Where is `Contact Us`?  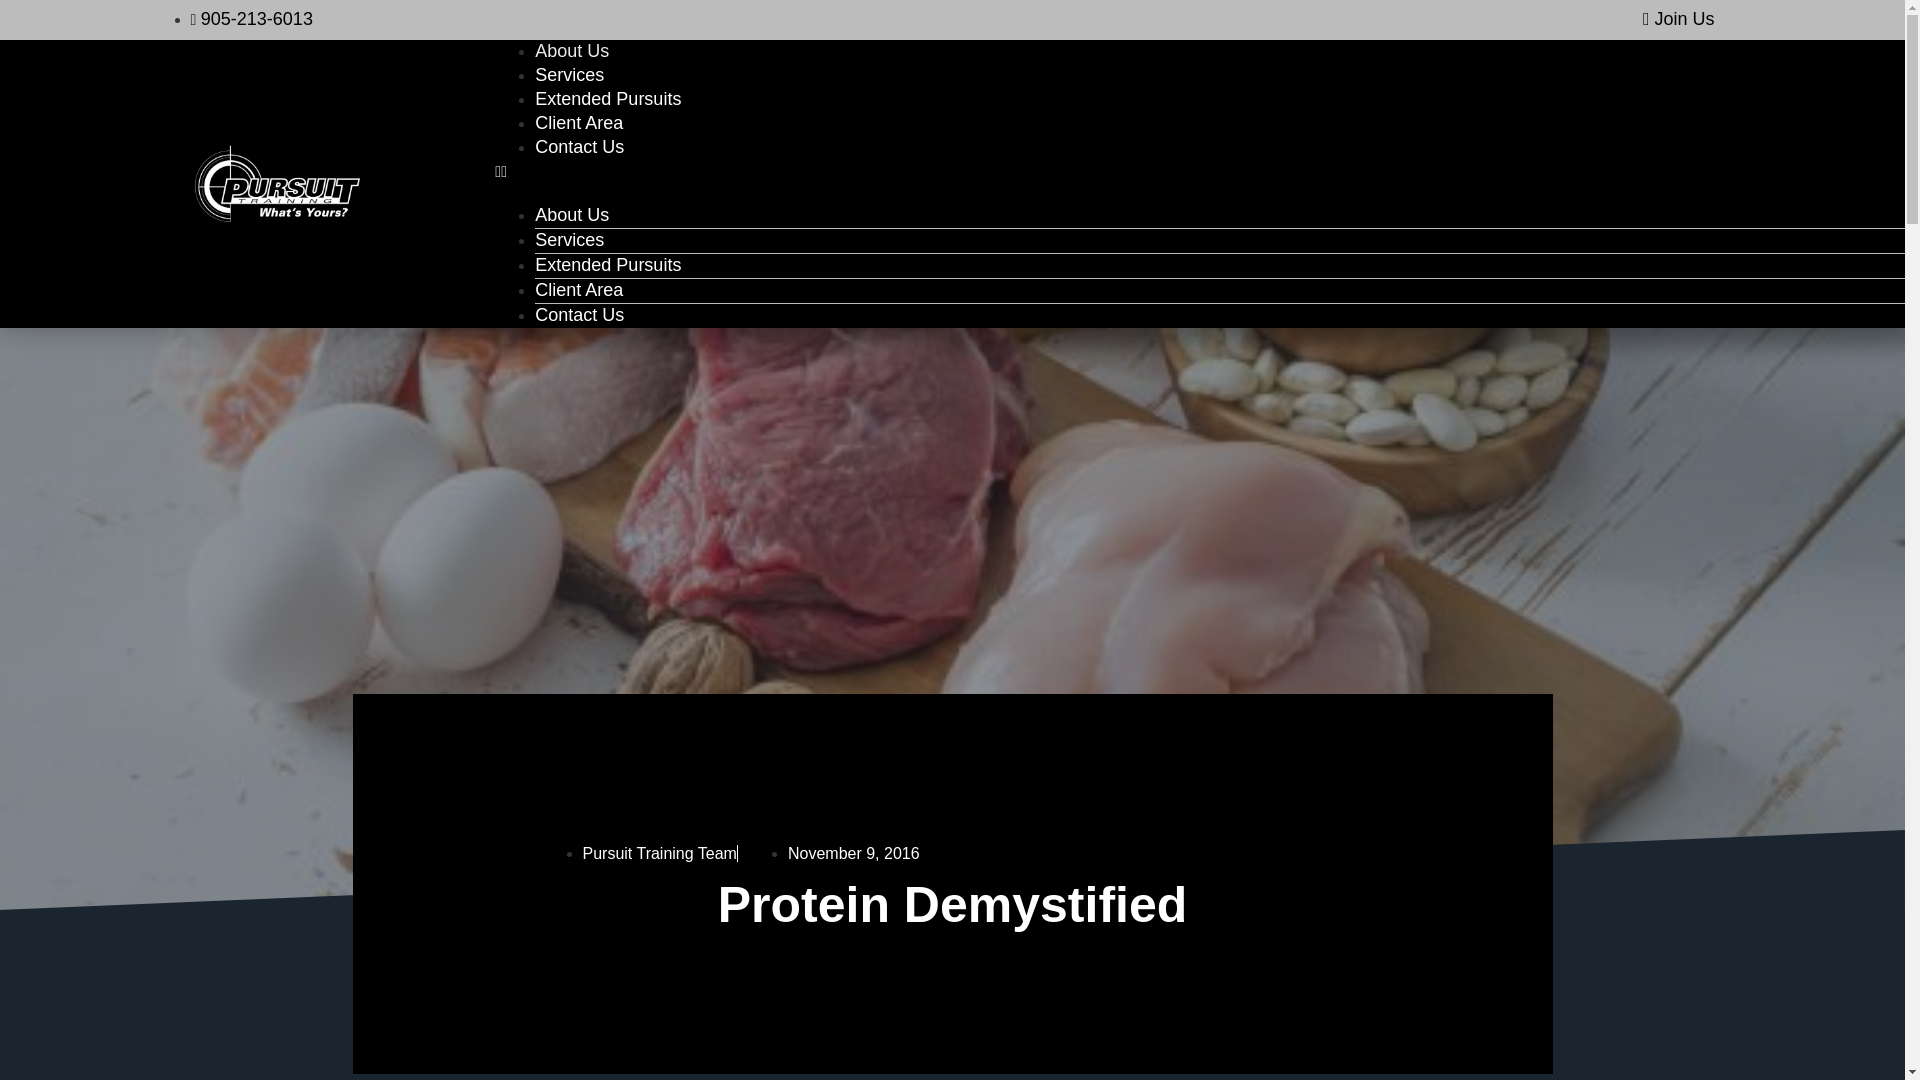 Contact Us is located at coordinates (580, 146).